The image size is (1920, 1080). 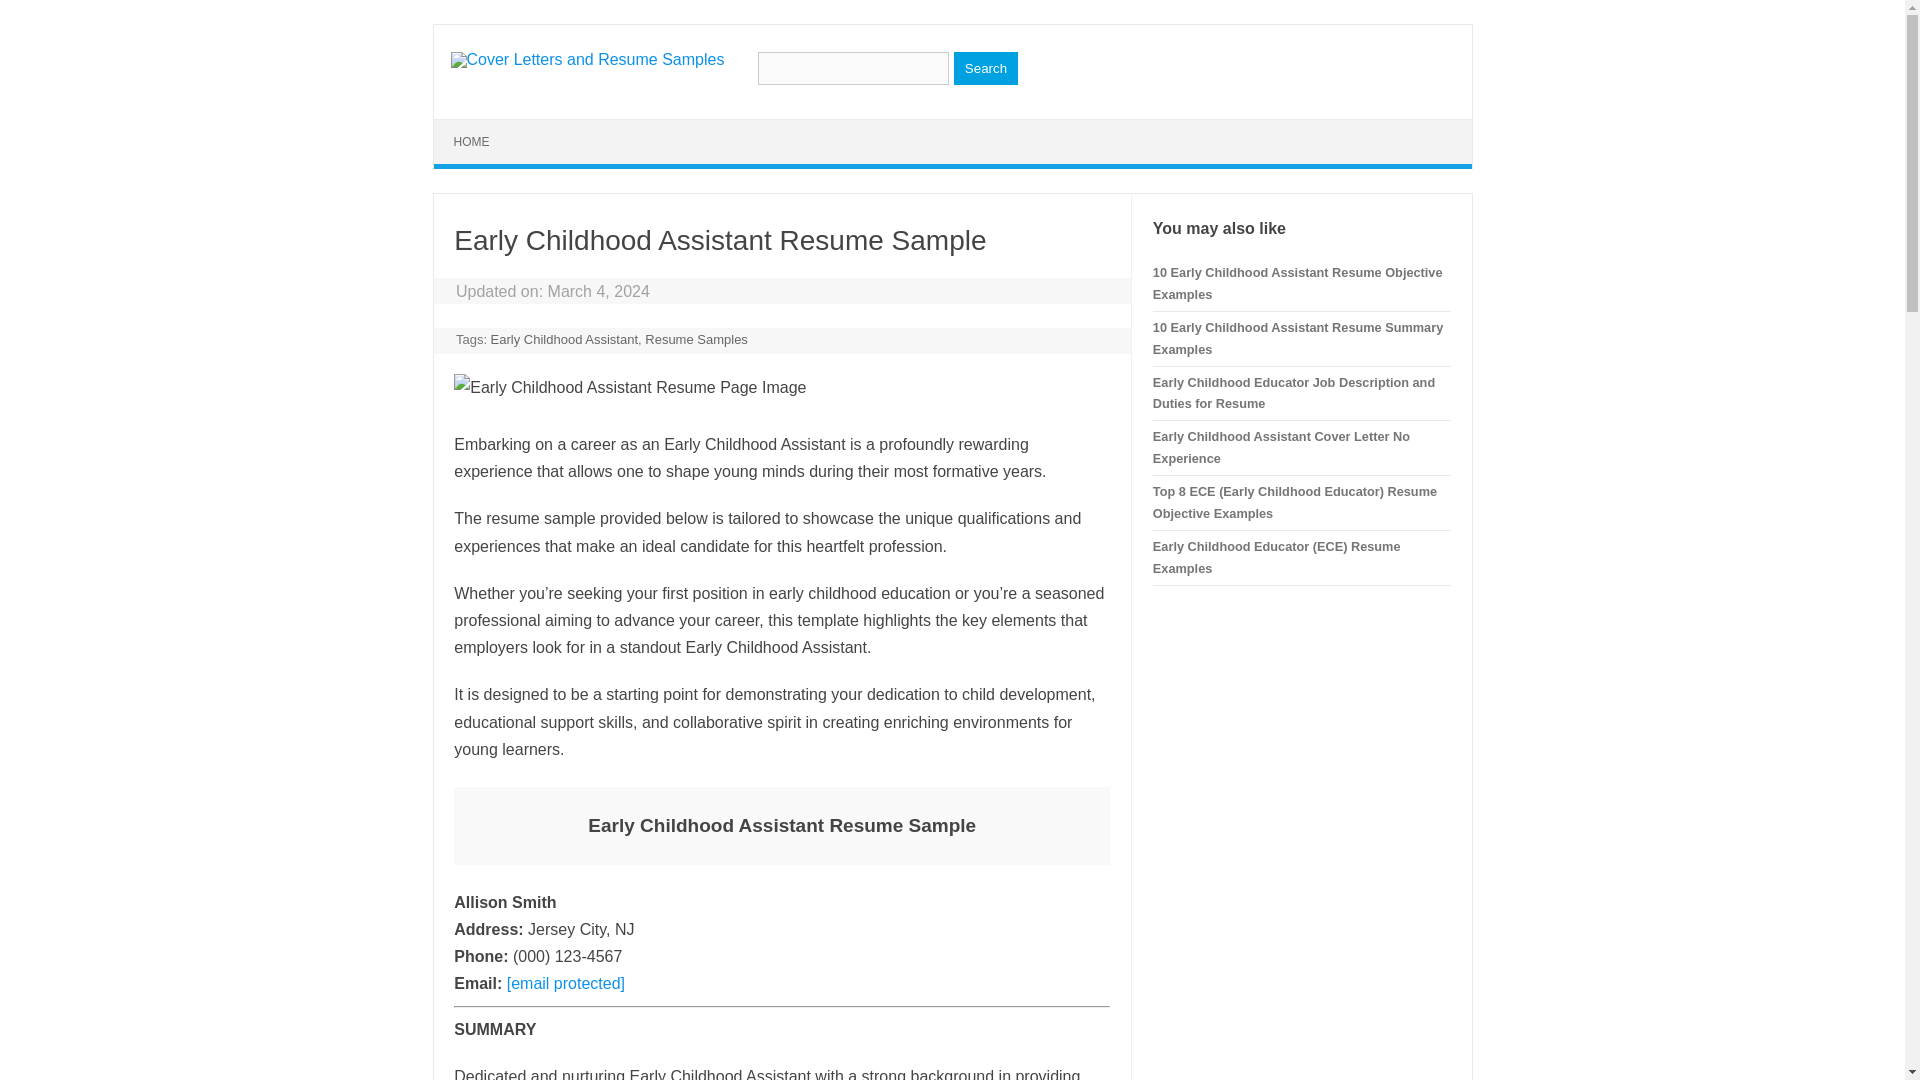 I want to click on Early Childhood Assistant, so click(x=564, y=338).